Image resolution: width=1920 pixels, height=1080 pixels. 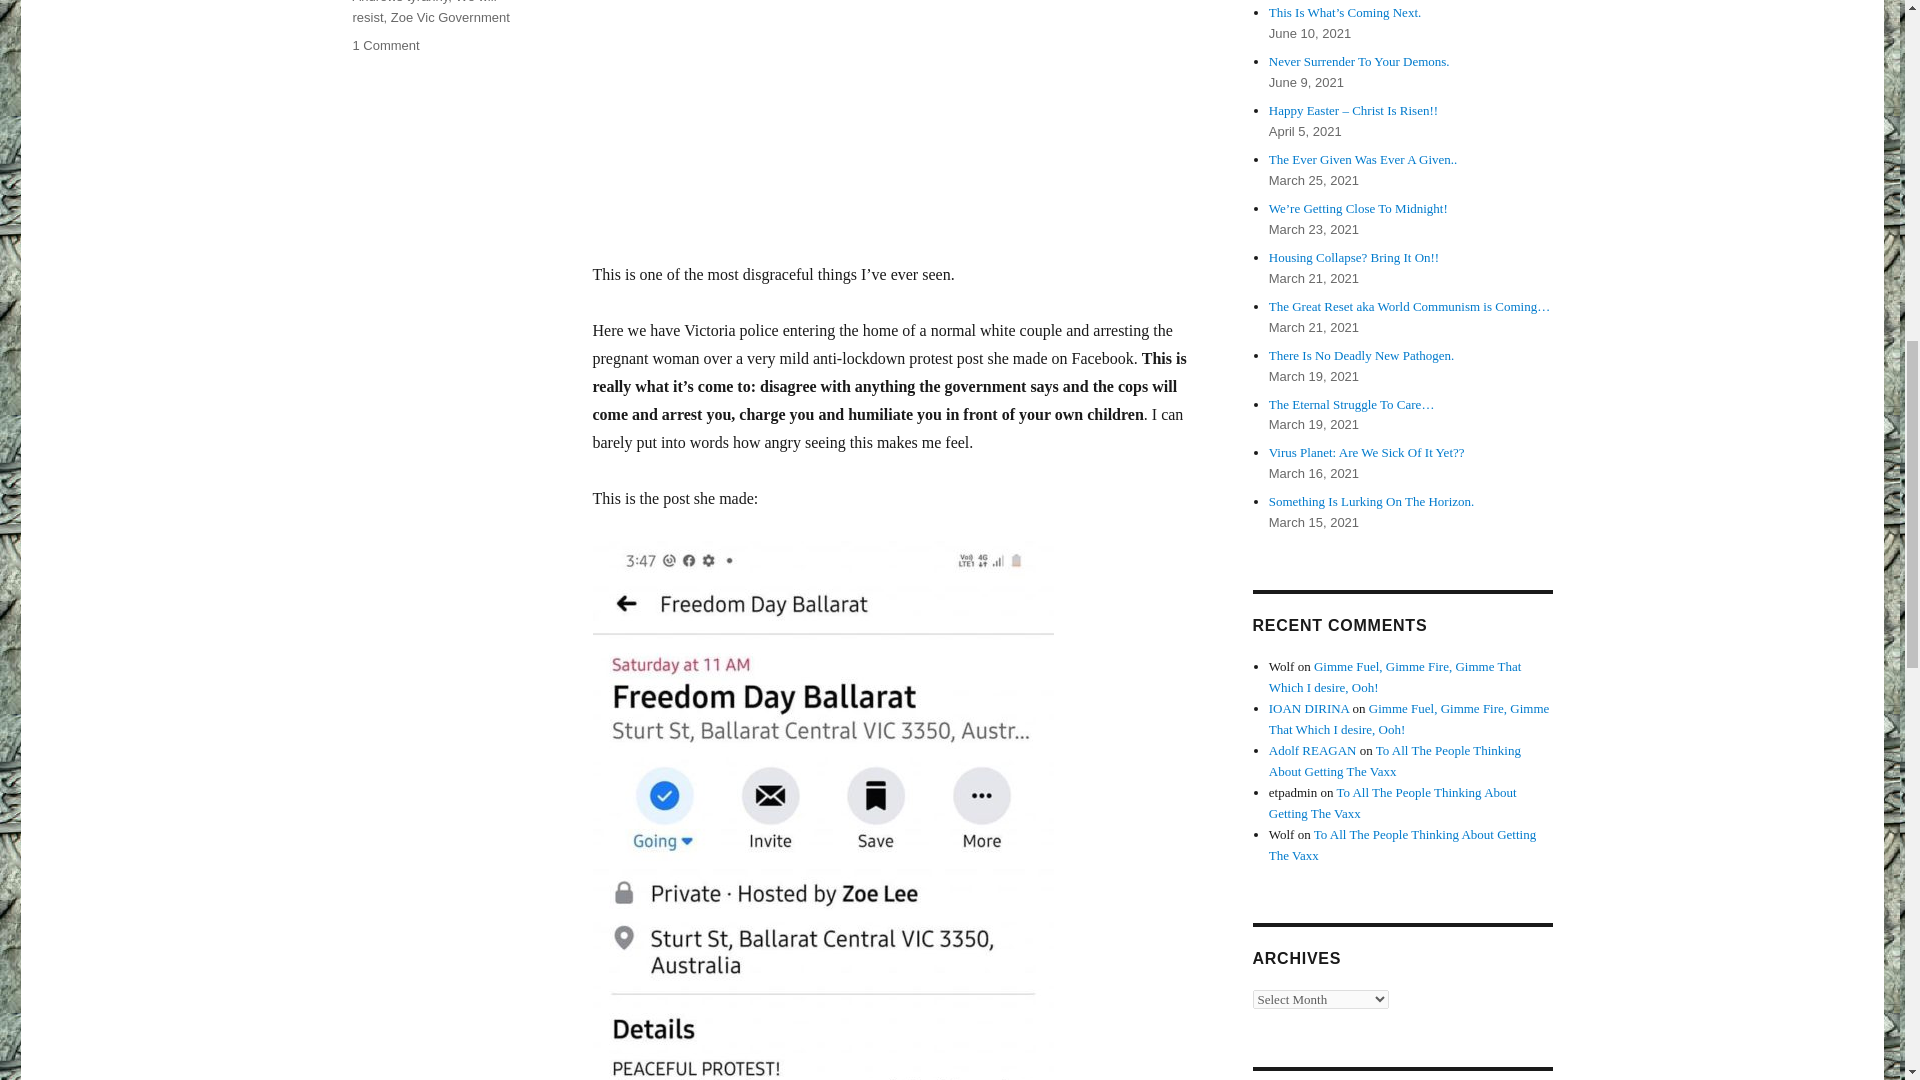 What do you see at coordinates (438, 2) in the screenshot?
I see `Dan Andrews tyranny` at bounding box center [438, 2].